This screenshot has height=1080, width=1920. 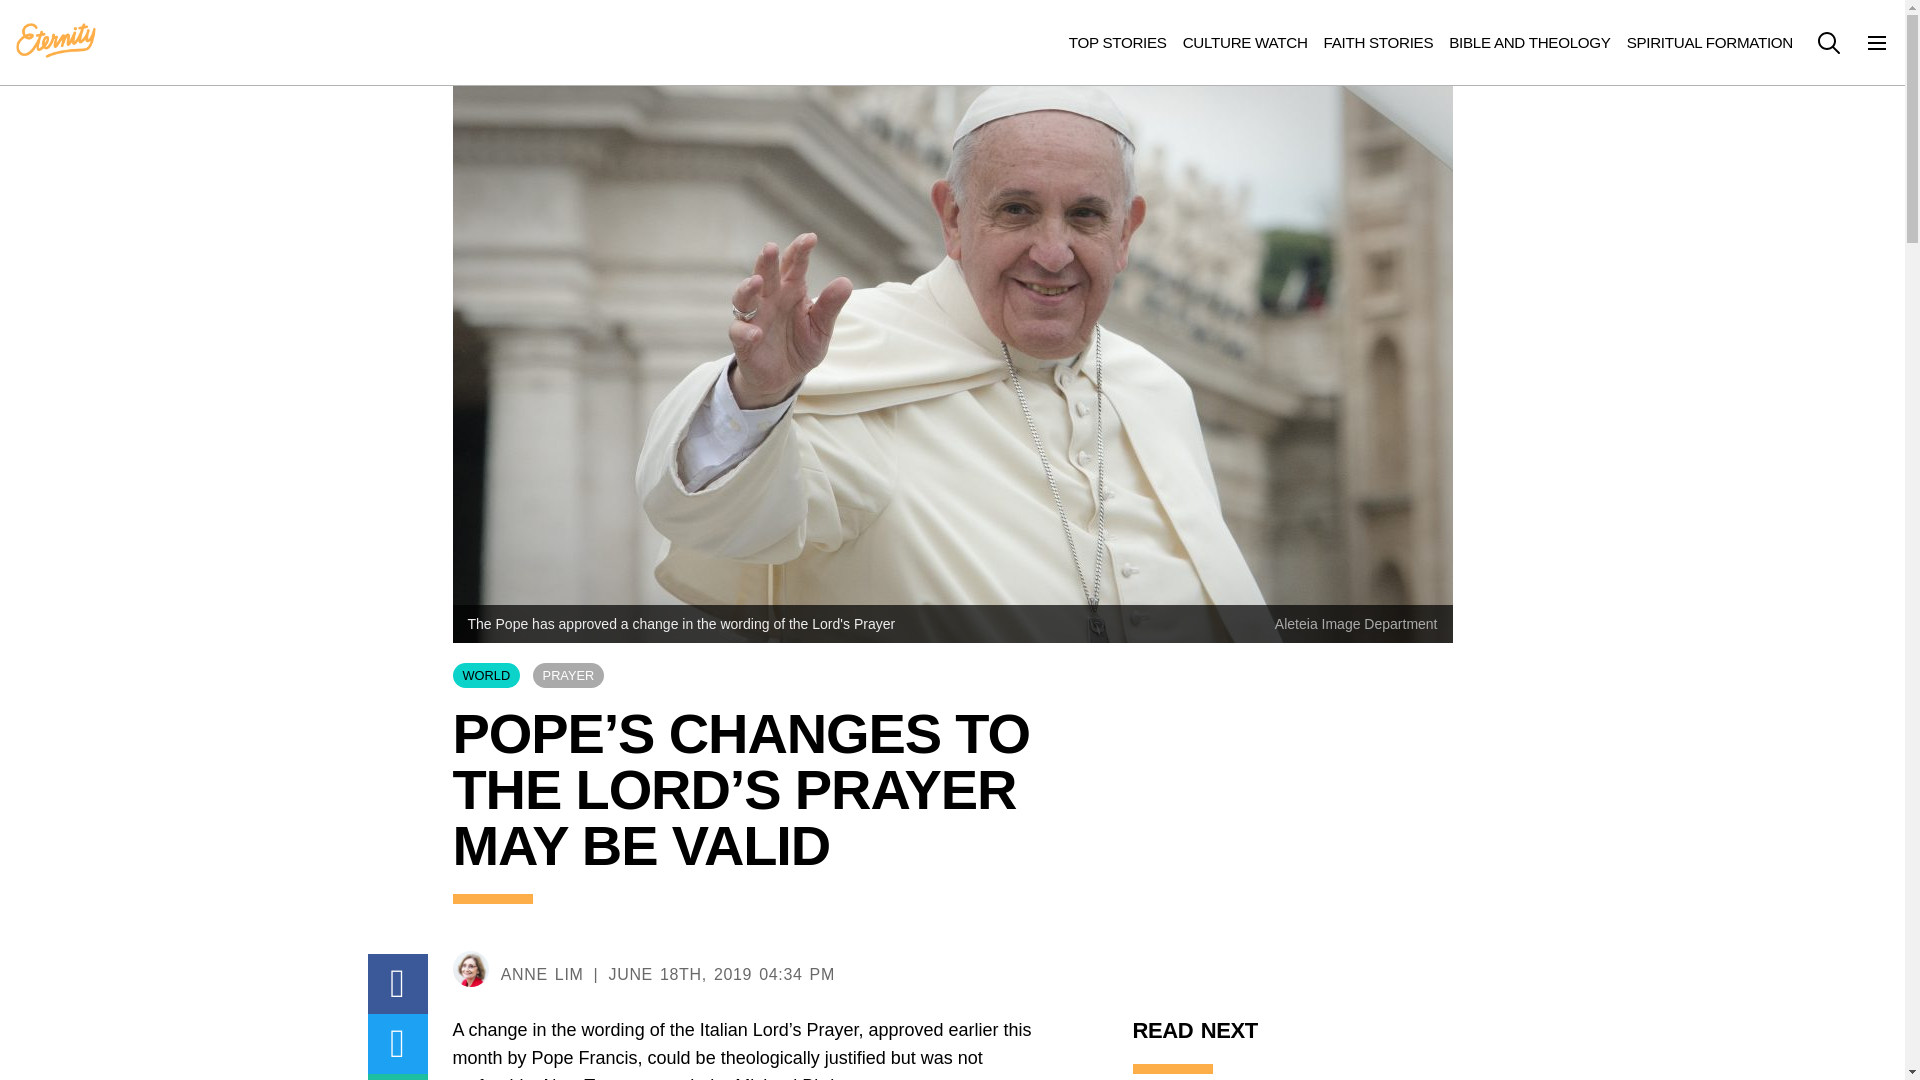 I want to click on Return to the Eternity News Homepage, so click(x=56, y=41).